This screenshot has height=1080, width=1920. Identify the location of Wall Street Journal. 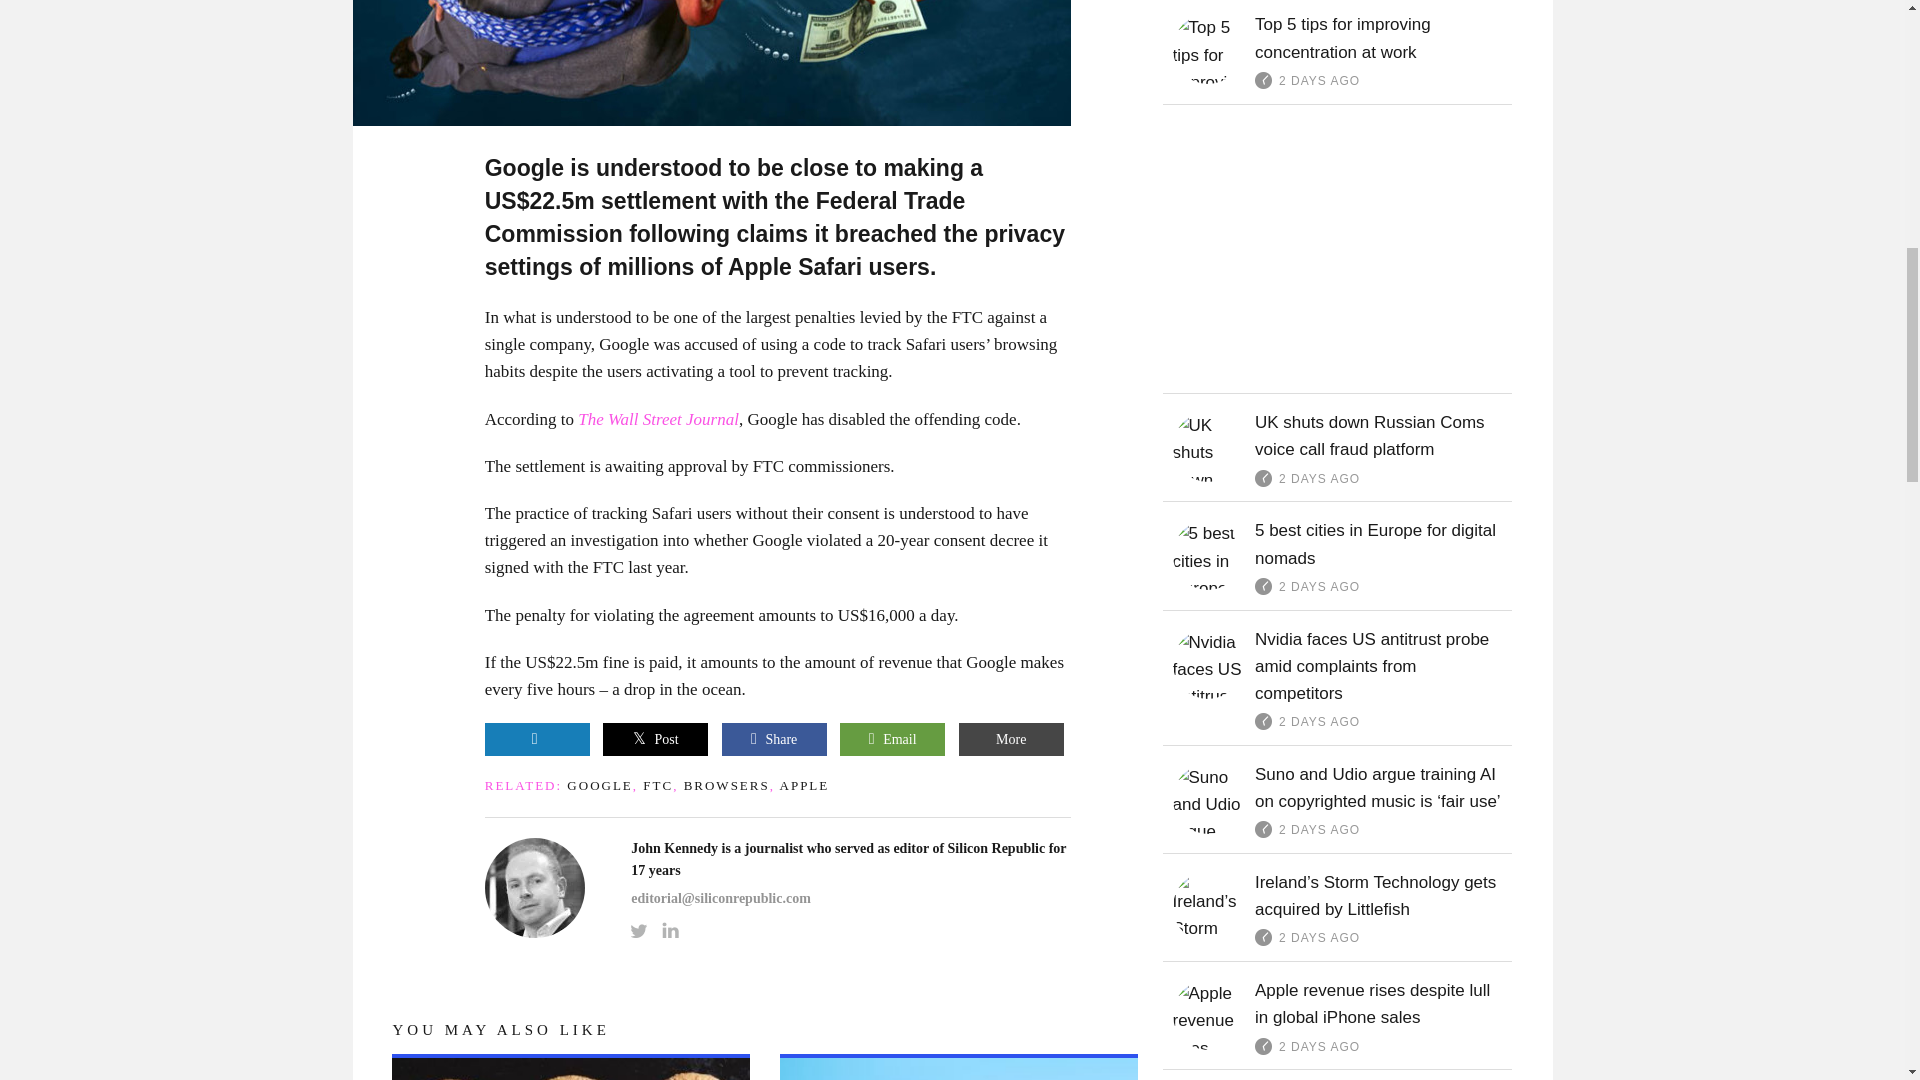
(658, 419).